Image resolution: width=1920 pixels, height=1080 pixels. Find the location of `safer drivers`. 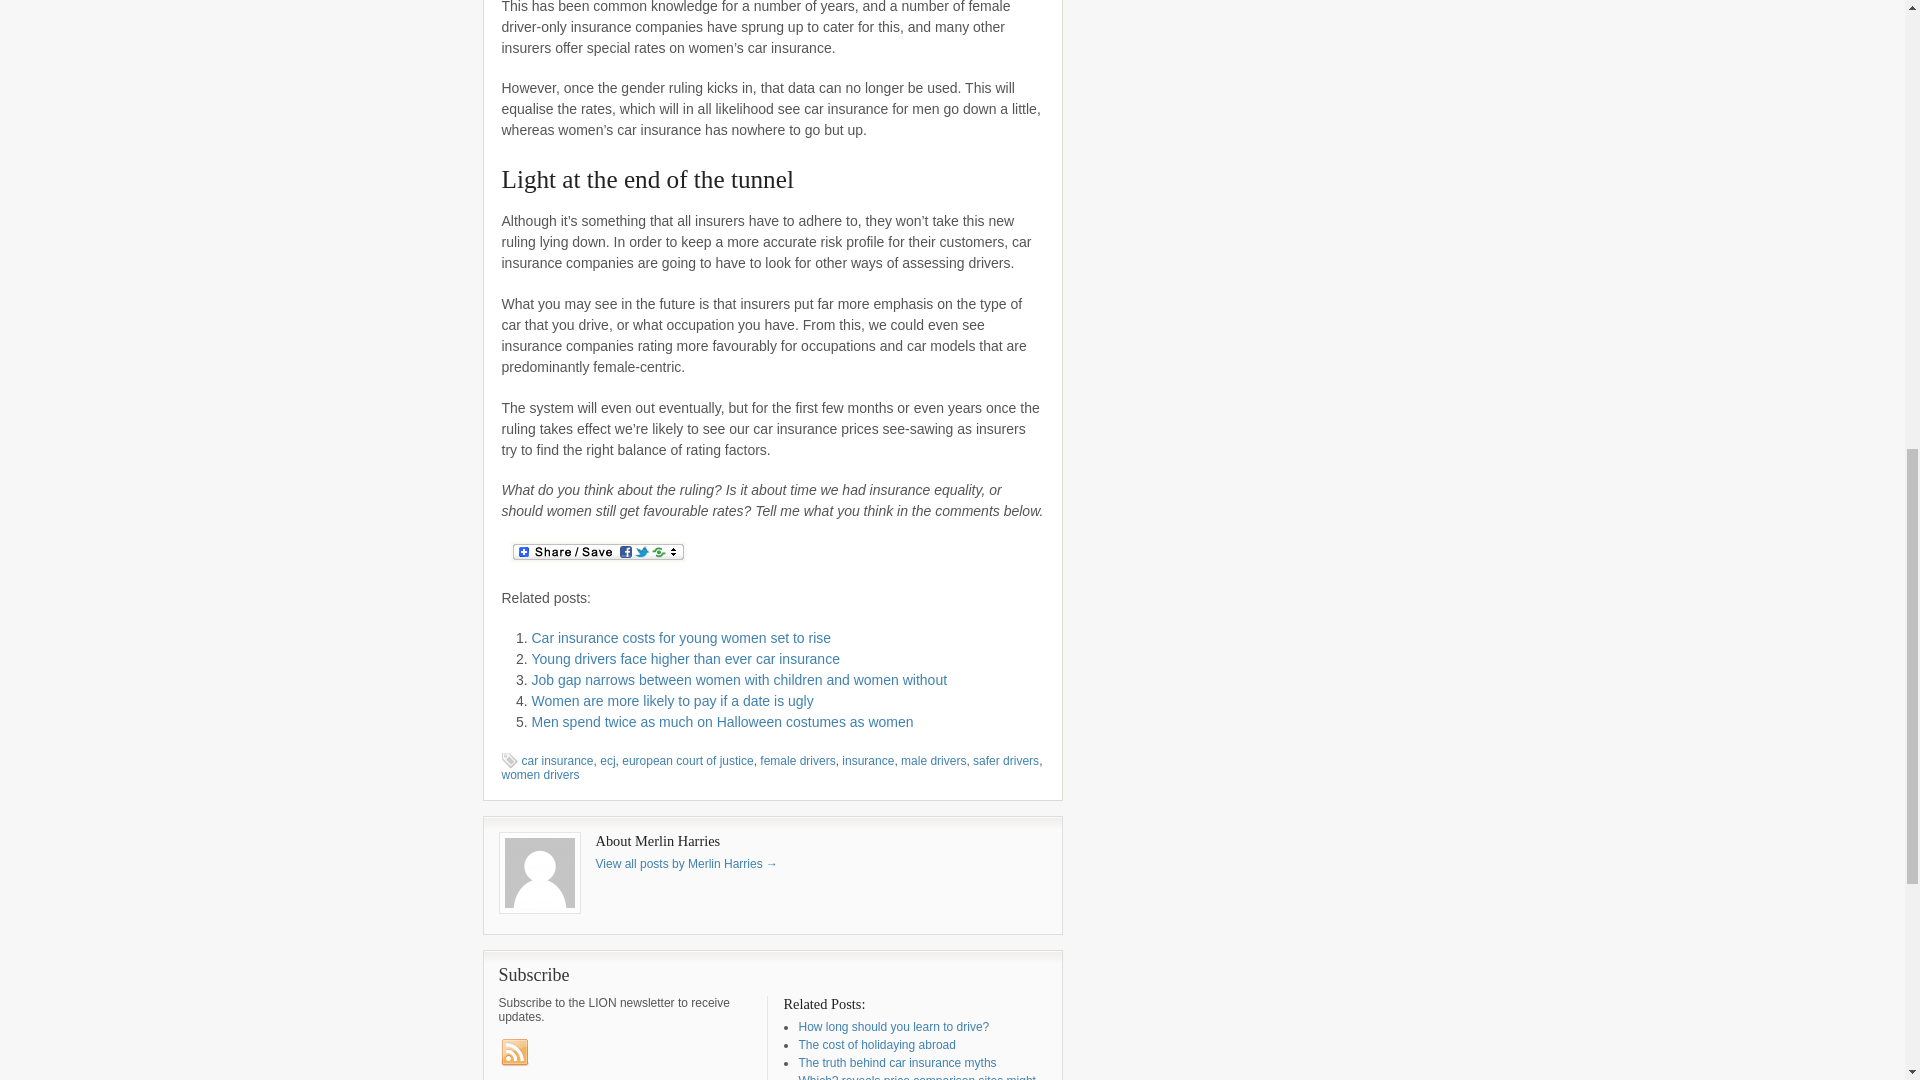

safer drivers is located at coordinates (1006, 760).